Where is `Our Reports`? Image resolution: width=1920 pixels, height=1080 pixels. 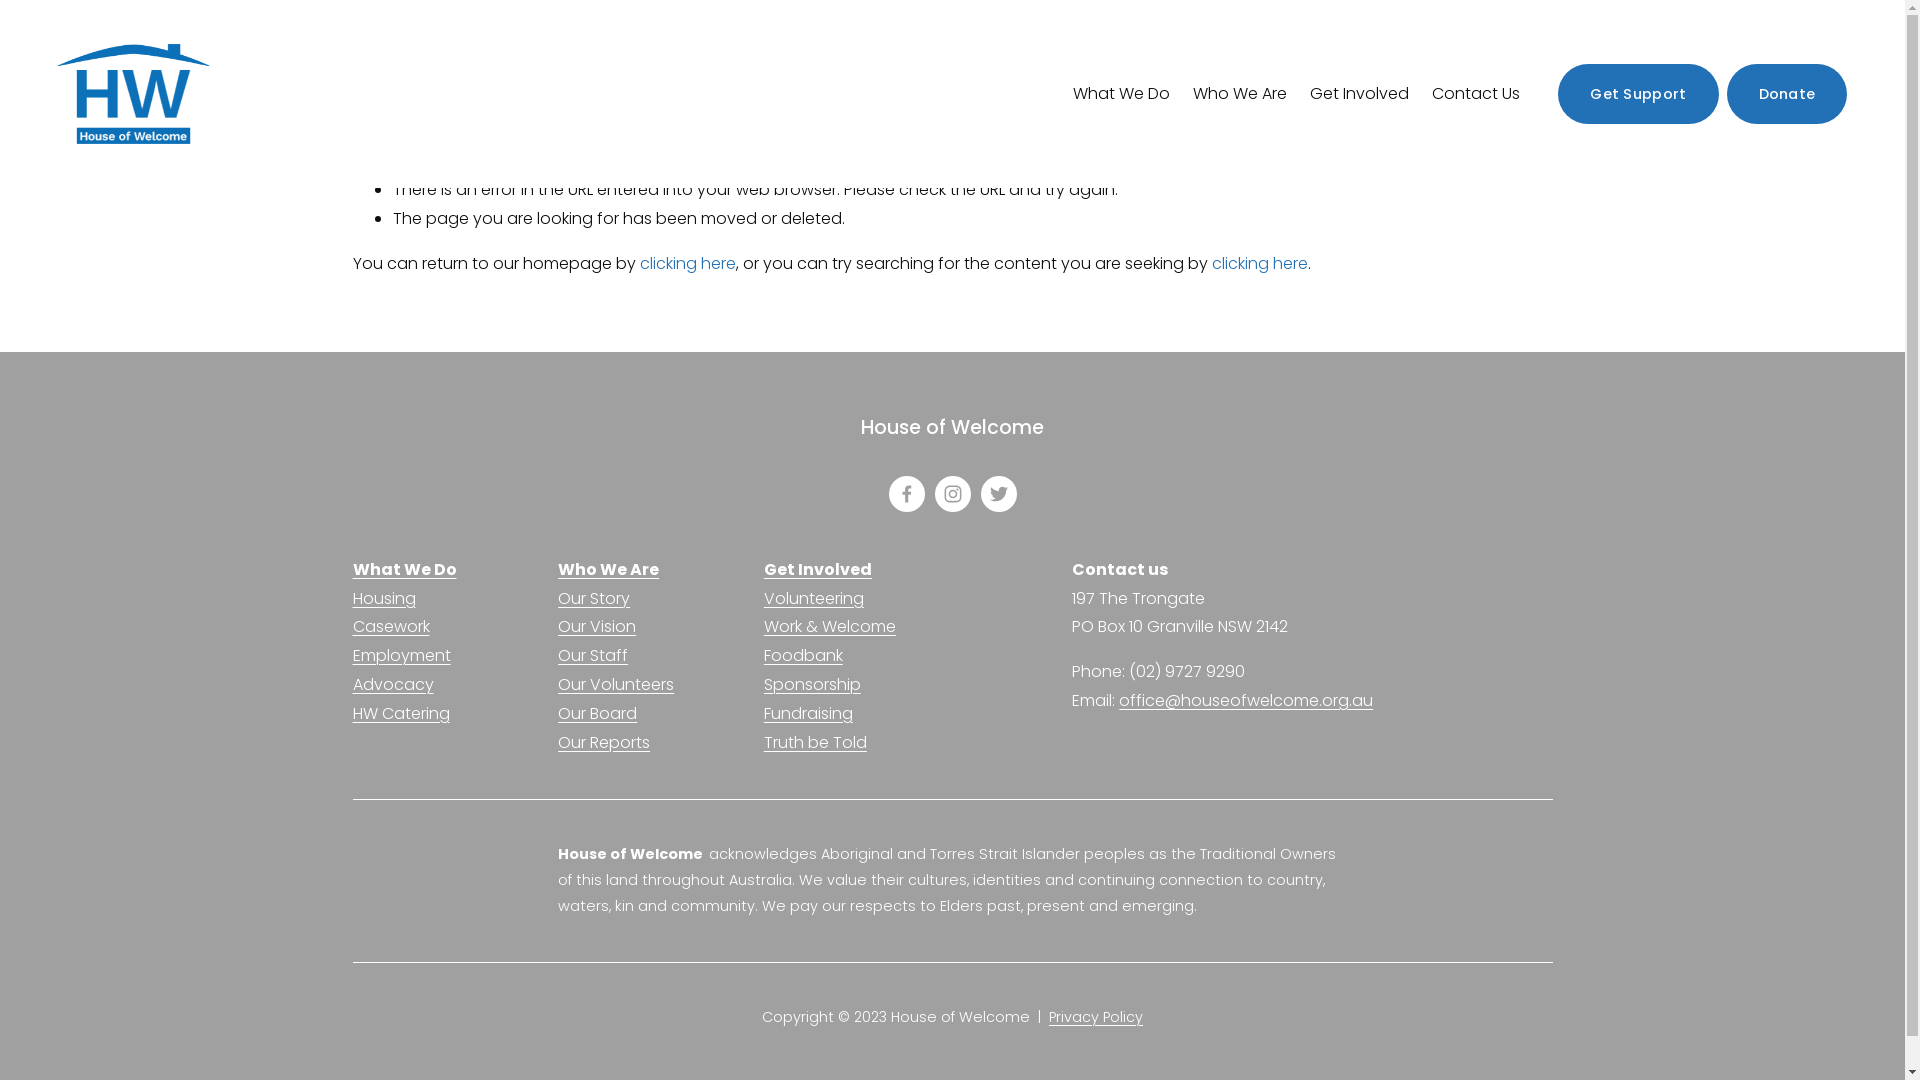
Our Reports is located at coordinates (604, 744).